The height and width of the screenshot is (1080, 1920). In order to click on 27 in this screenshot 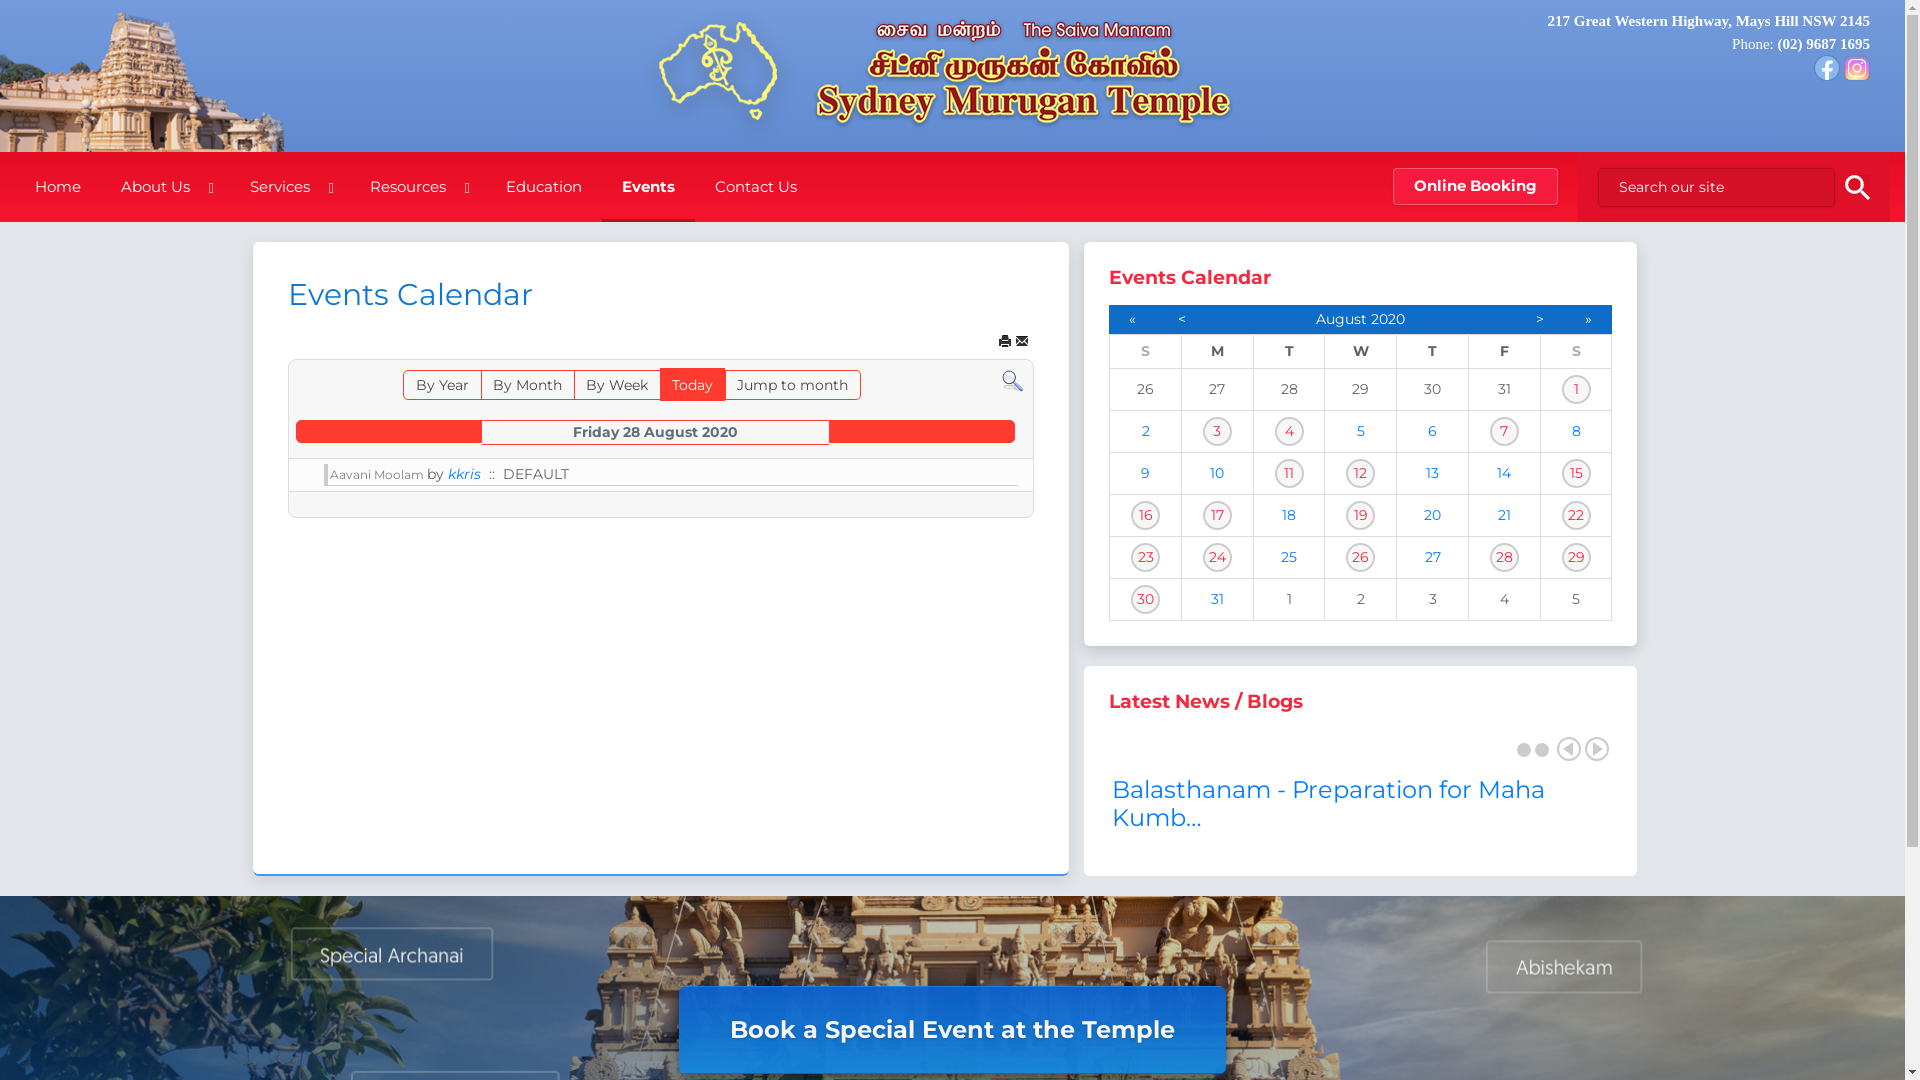, I will do `click(1433, 557)`.